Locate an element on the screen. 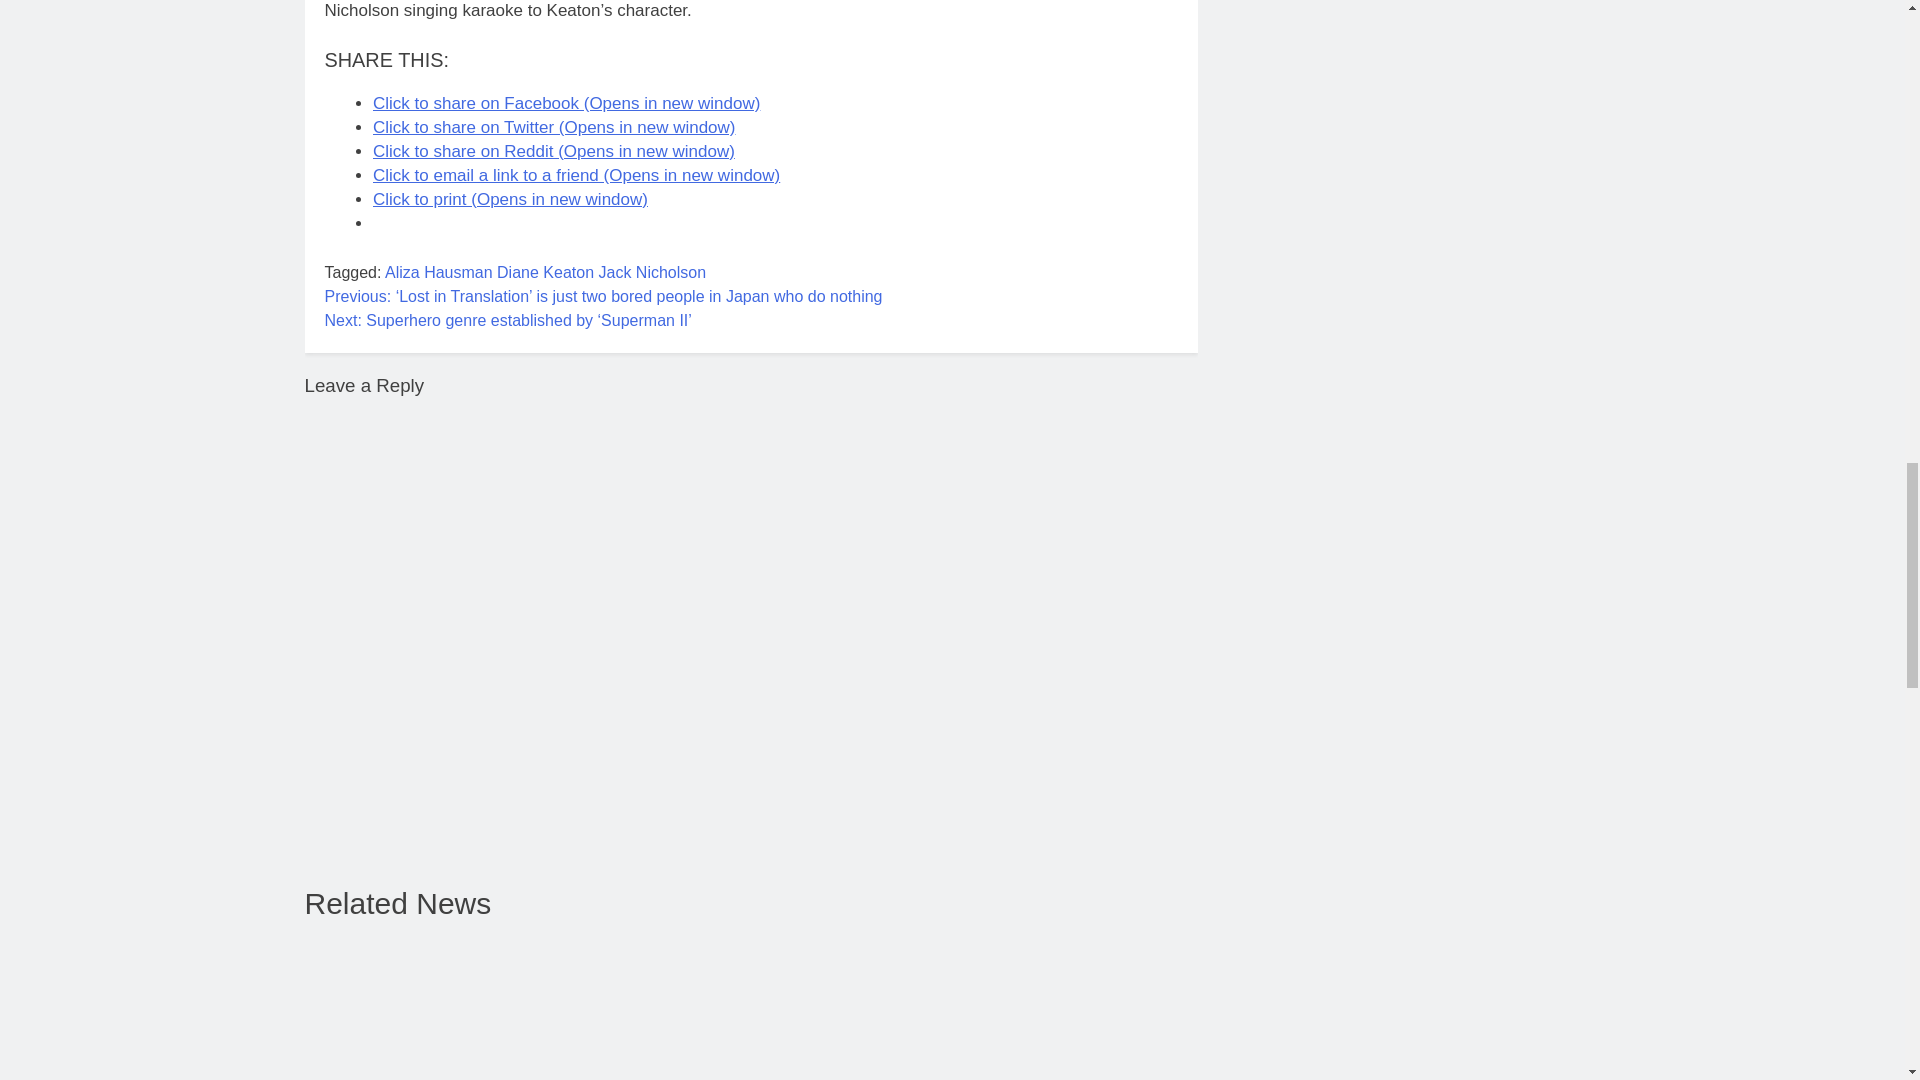 The image size is (1920, 1080). Click to email a link to a friend is located at coordinates (576, 175).